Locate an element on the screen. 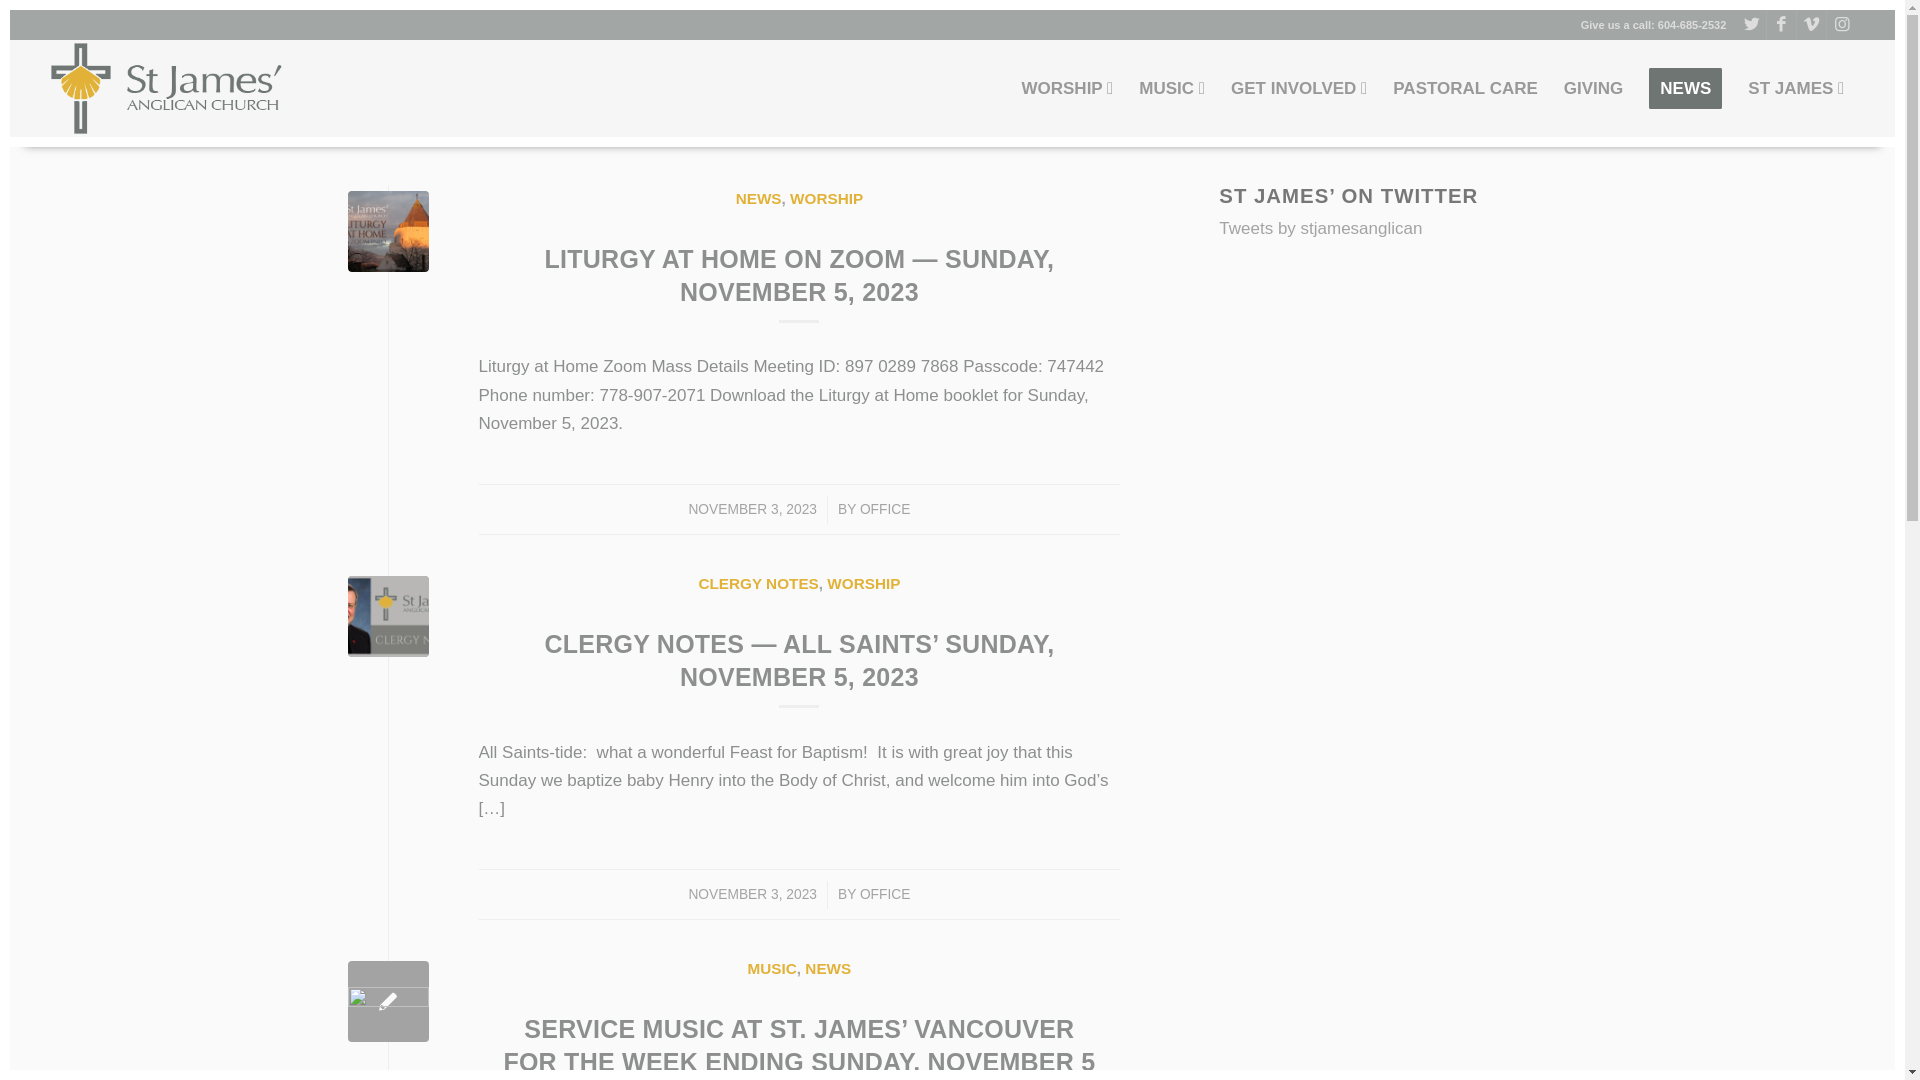 This screenshot has height=1080, width=1920. MUSIC is located at coordinates (772, 968).